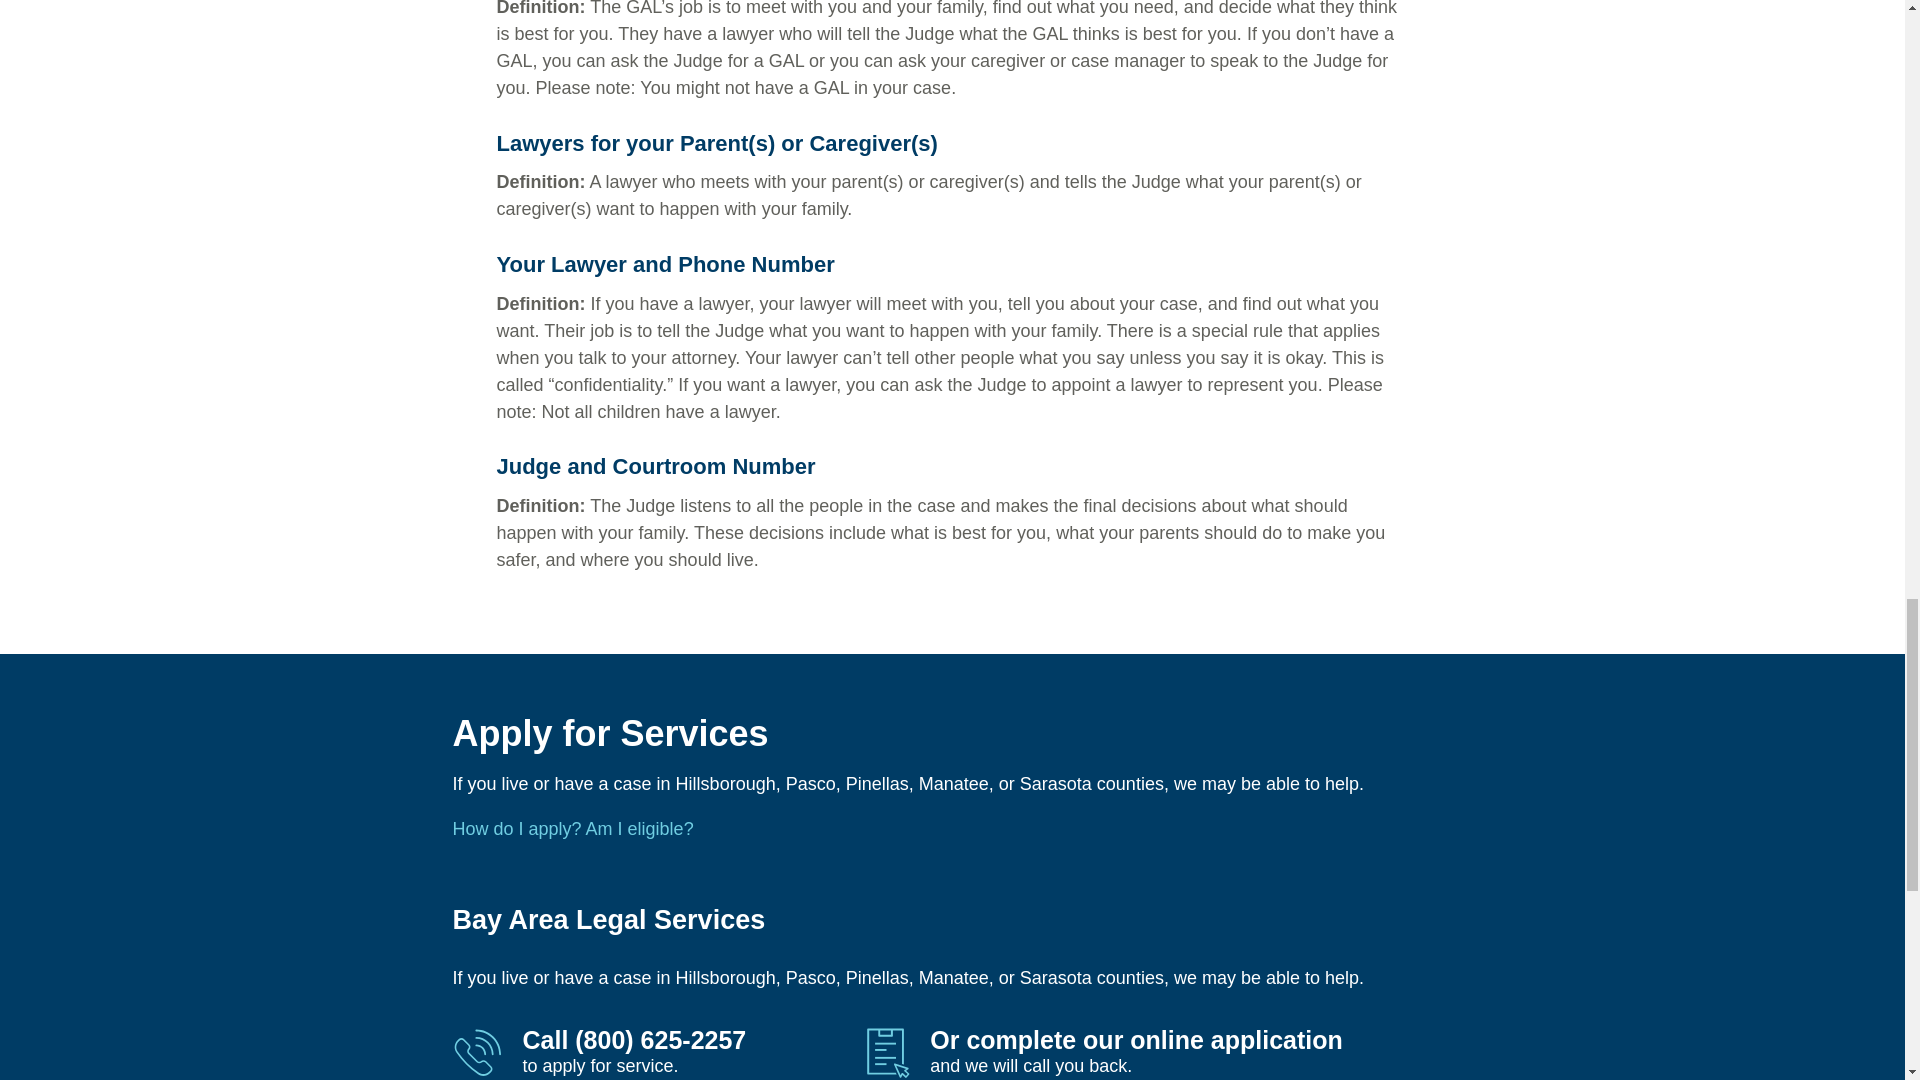 Image resolution: width=1920 pixels, height=1080 pixels. Describe the element at coordinates (572, 828) in the screenshot. I see `How do I apply? Am I eligible?` at that location.